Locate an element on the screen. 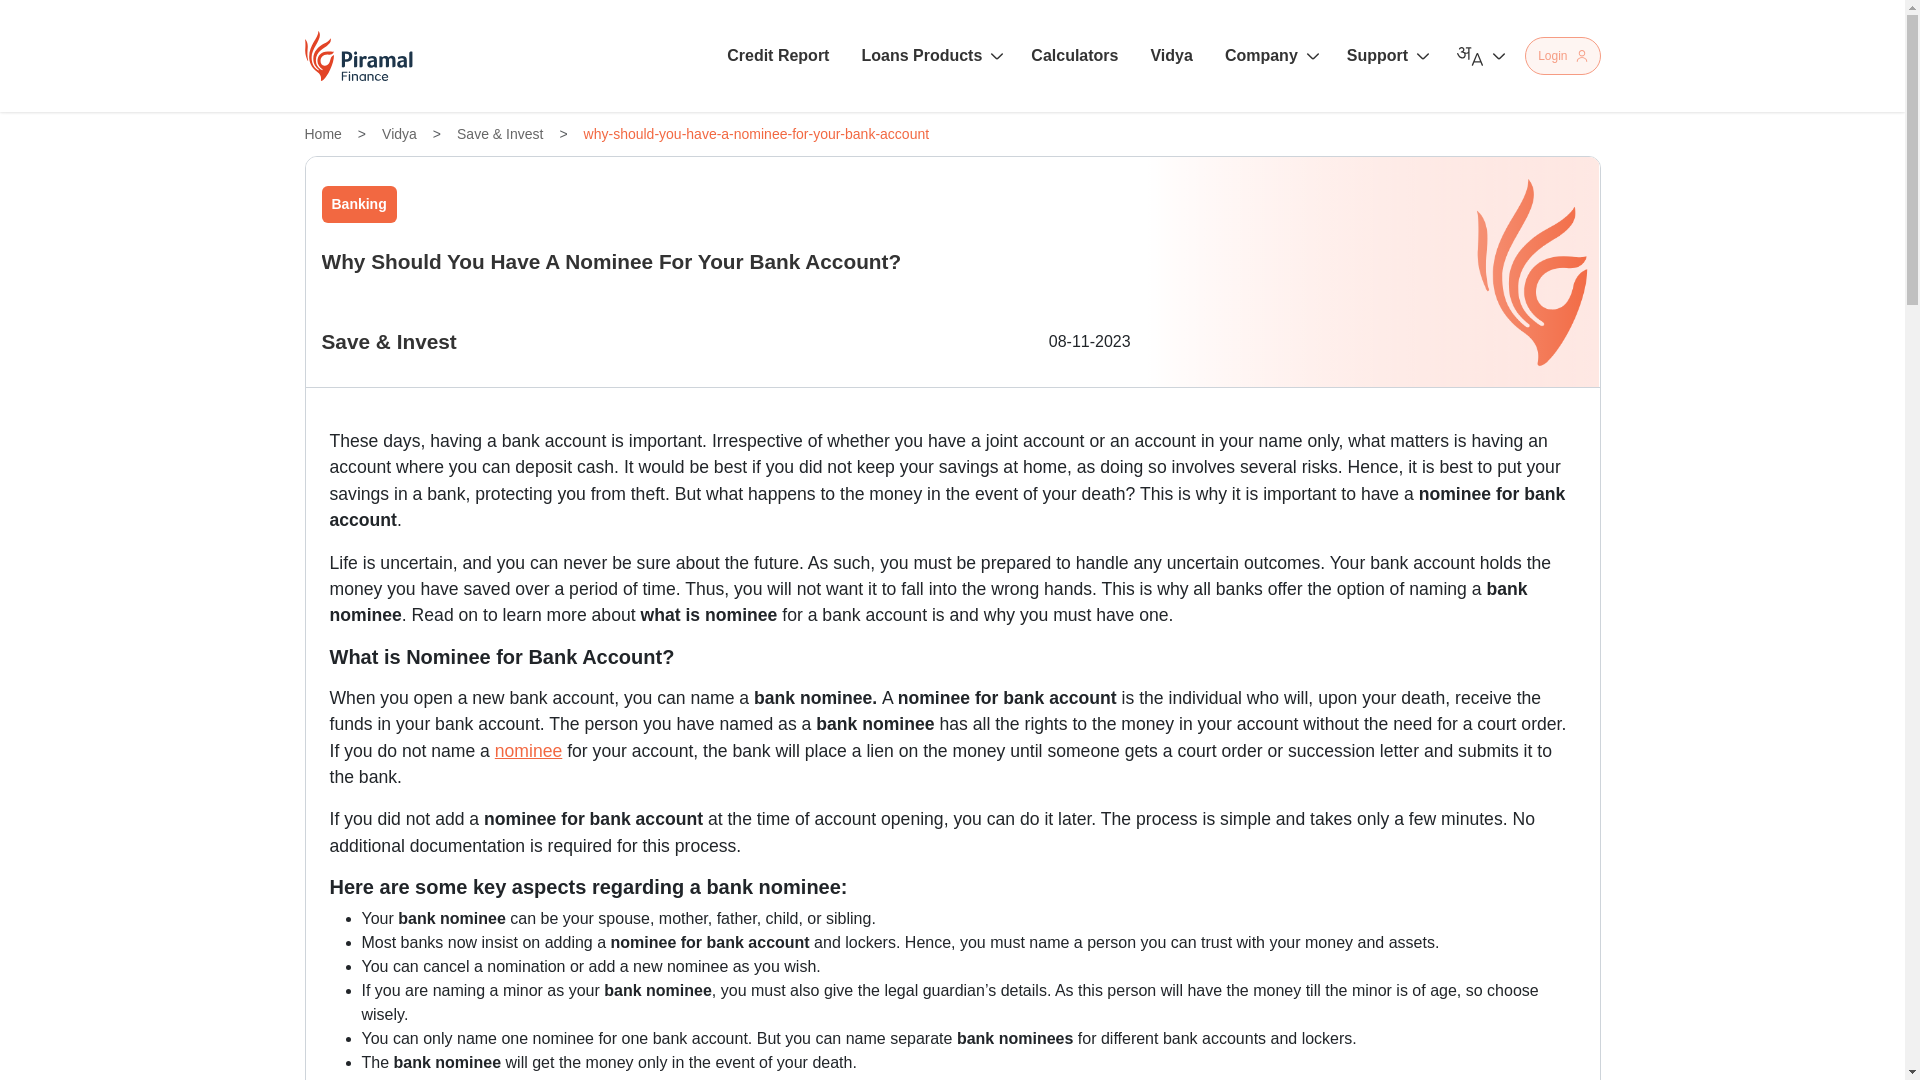 This screenshot has width=1920, height=1080. Vidya is located at coordinates (1171, 55).